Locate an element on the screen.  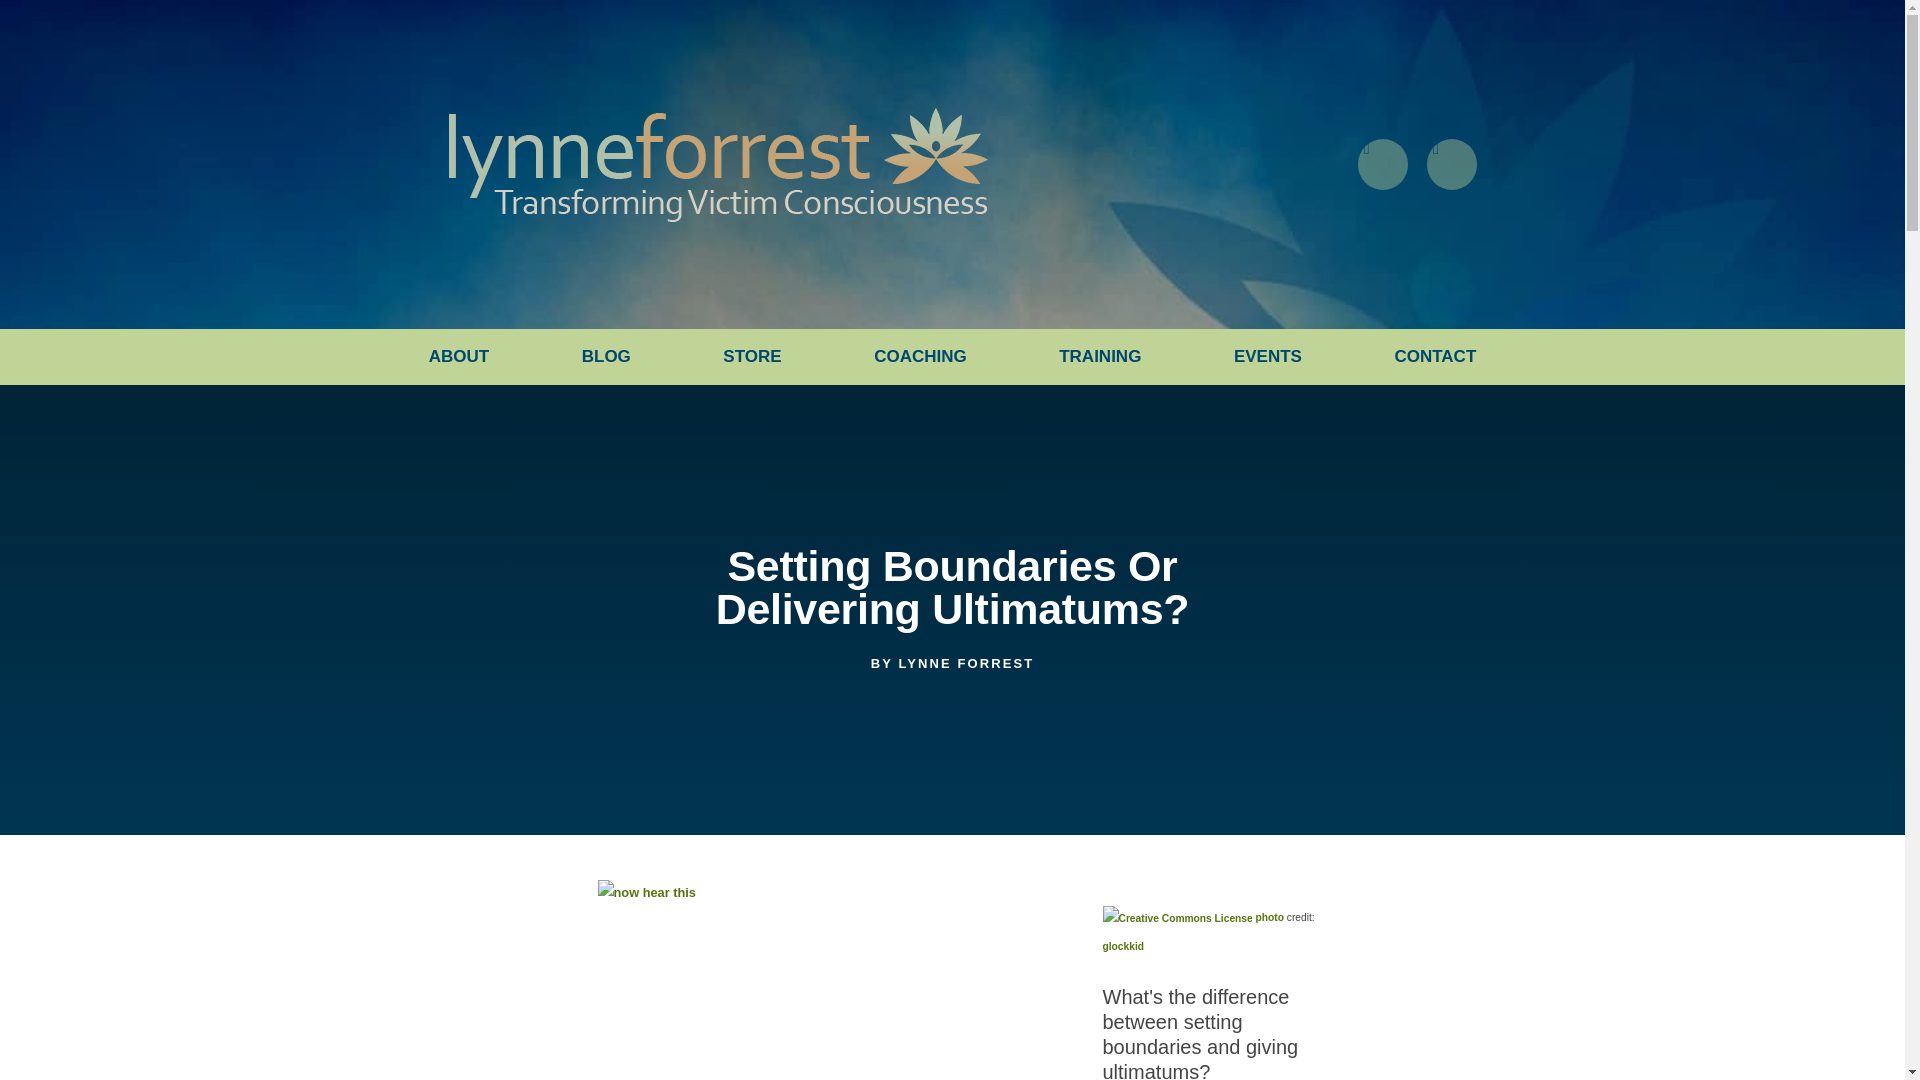
CONTACT is located at coordinates (1434, 356).